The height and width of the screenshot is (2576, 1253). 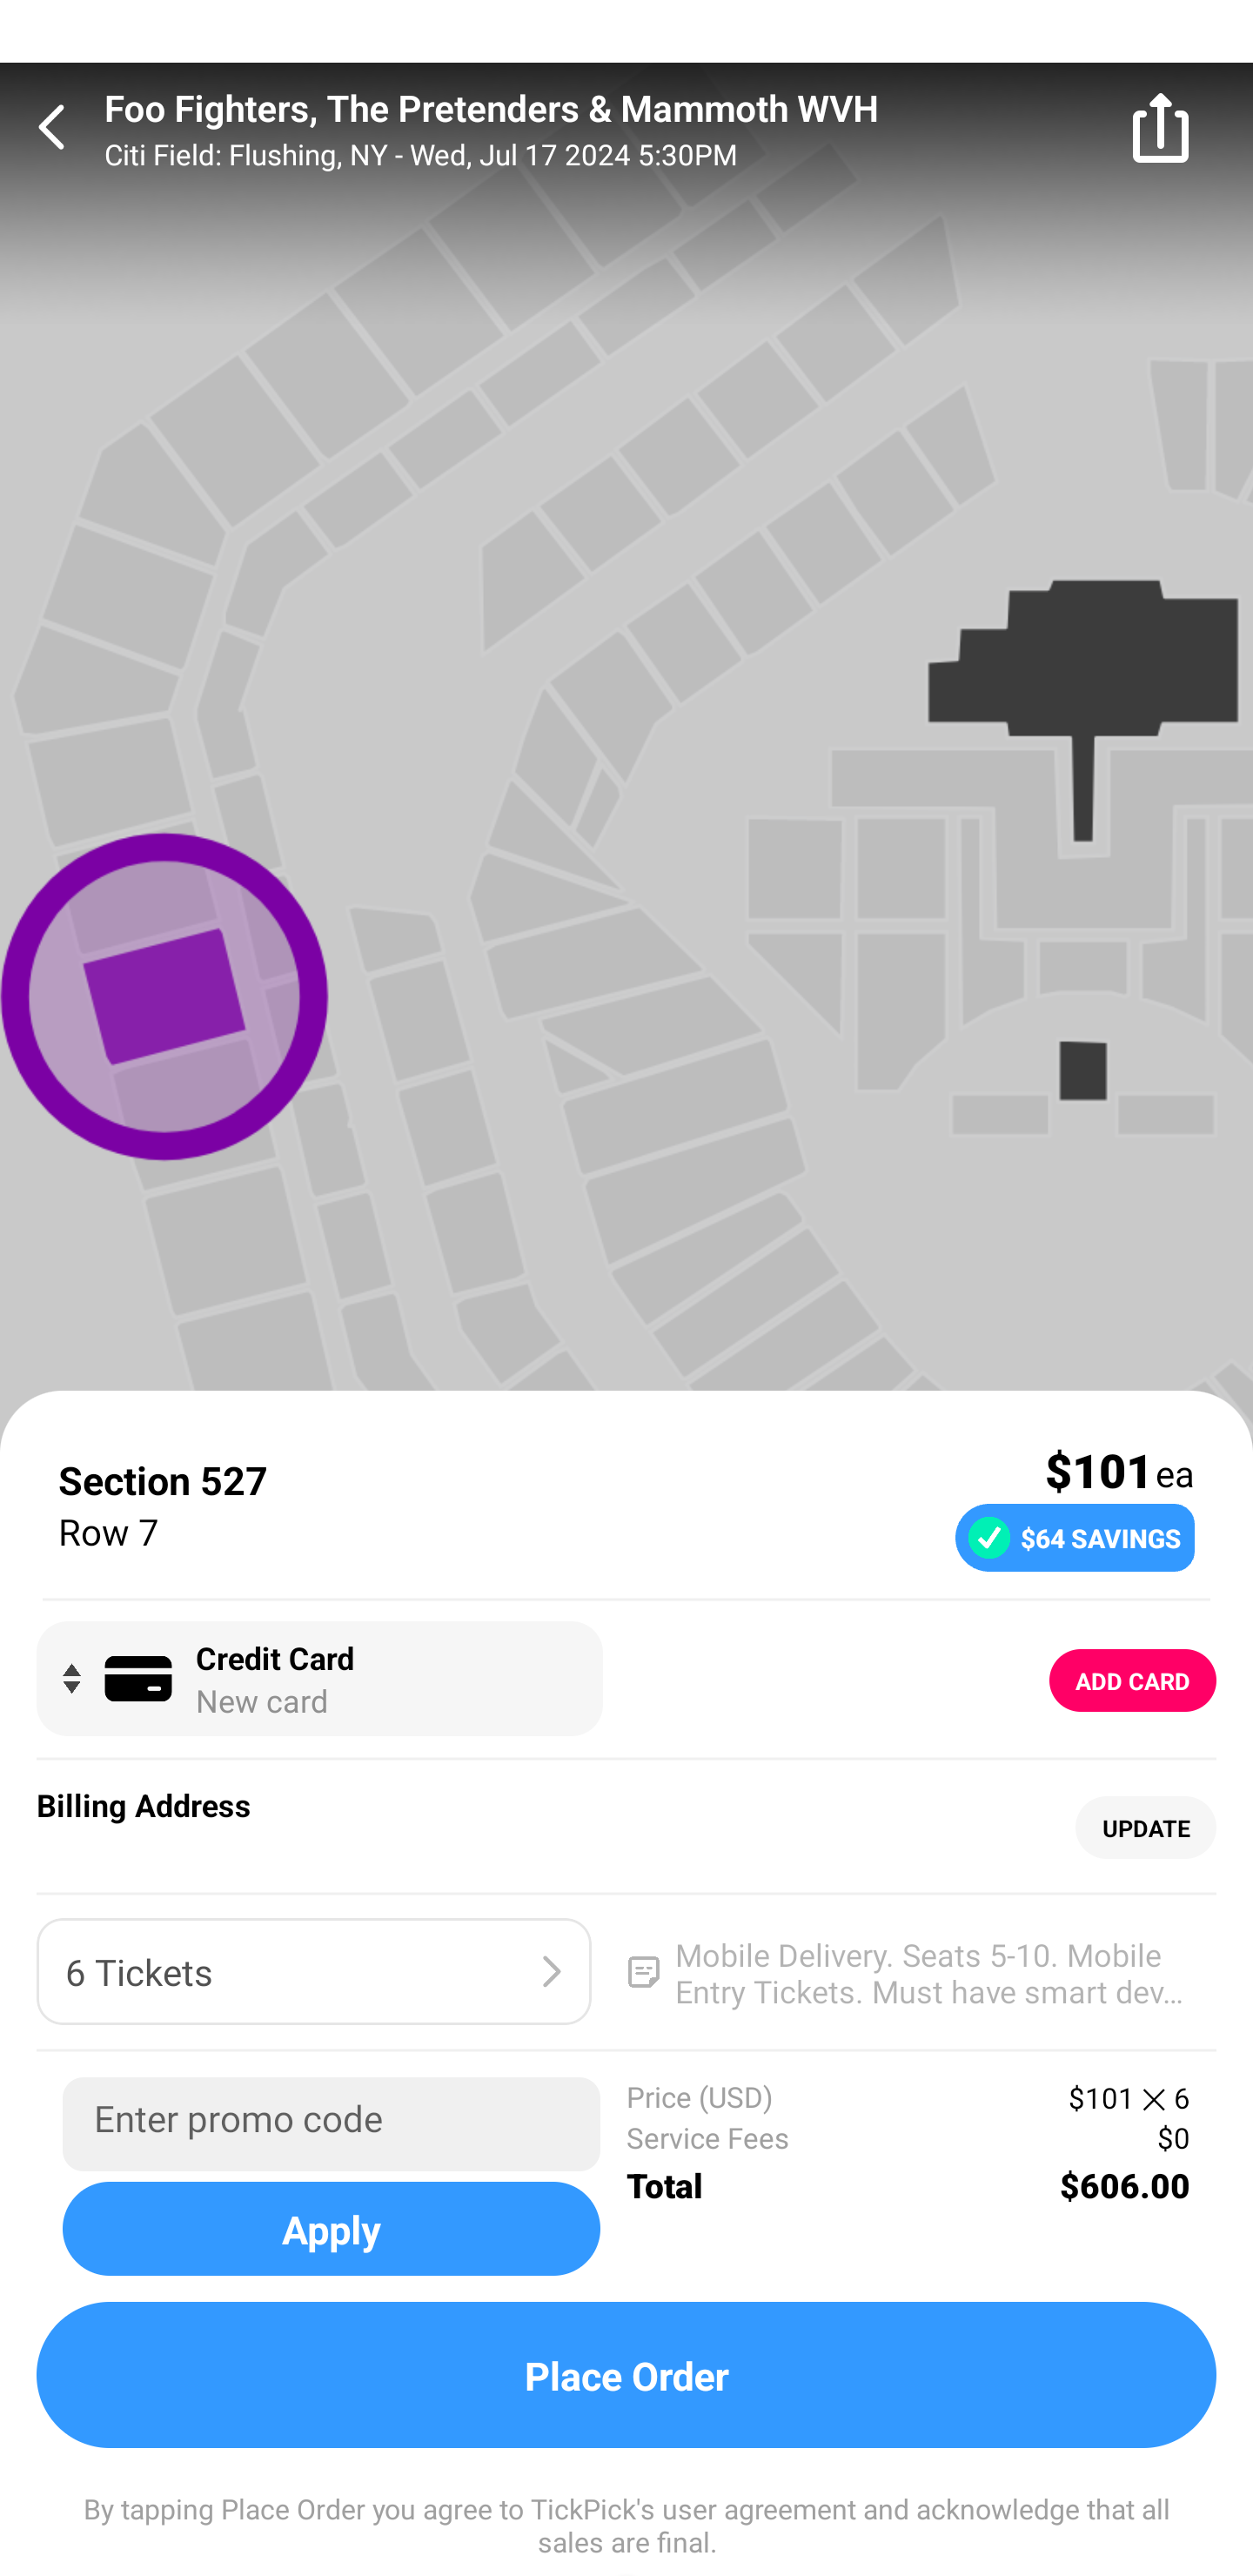 I want to click on Apply, so click(x=331, y=2228).